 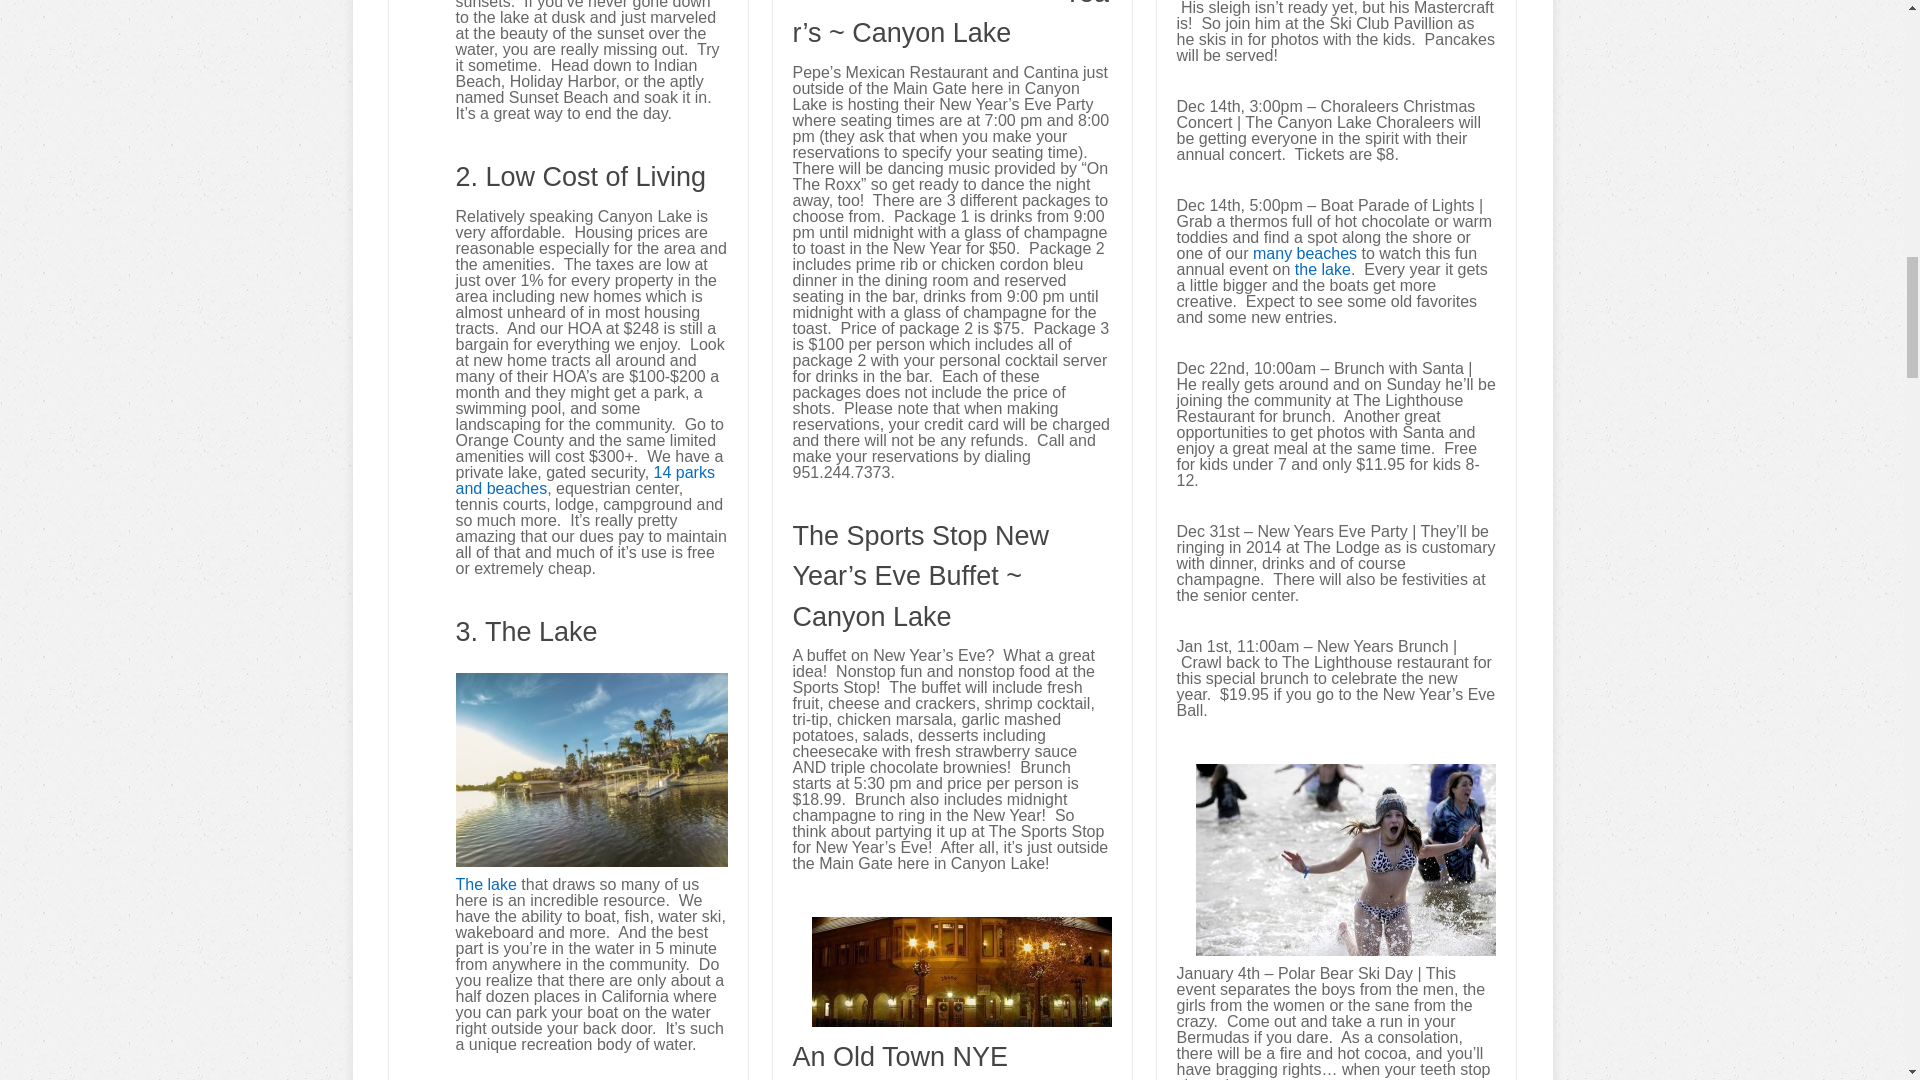 What do you see at coordinates (1305, 252) in the screenshot?
I see `Beaches` at bounding box center [1305, 252].